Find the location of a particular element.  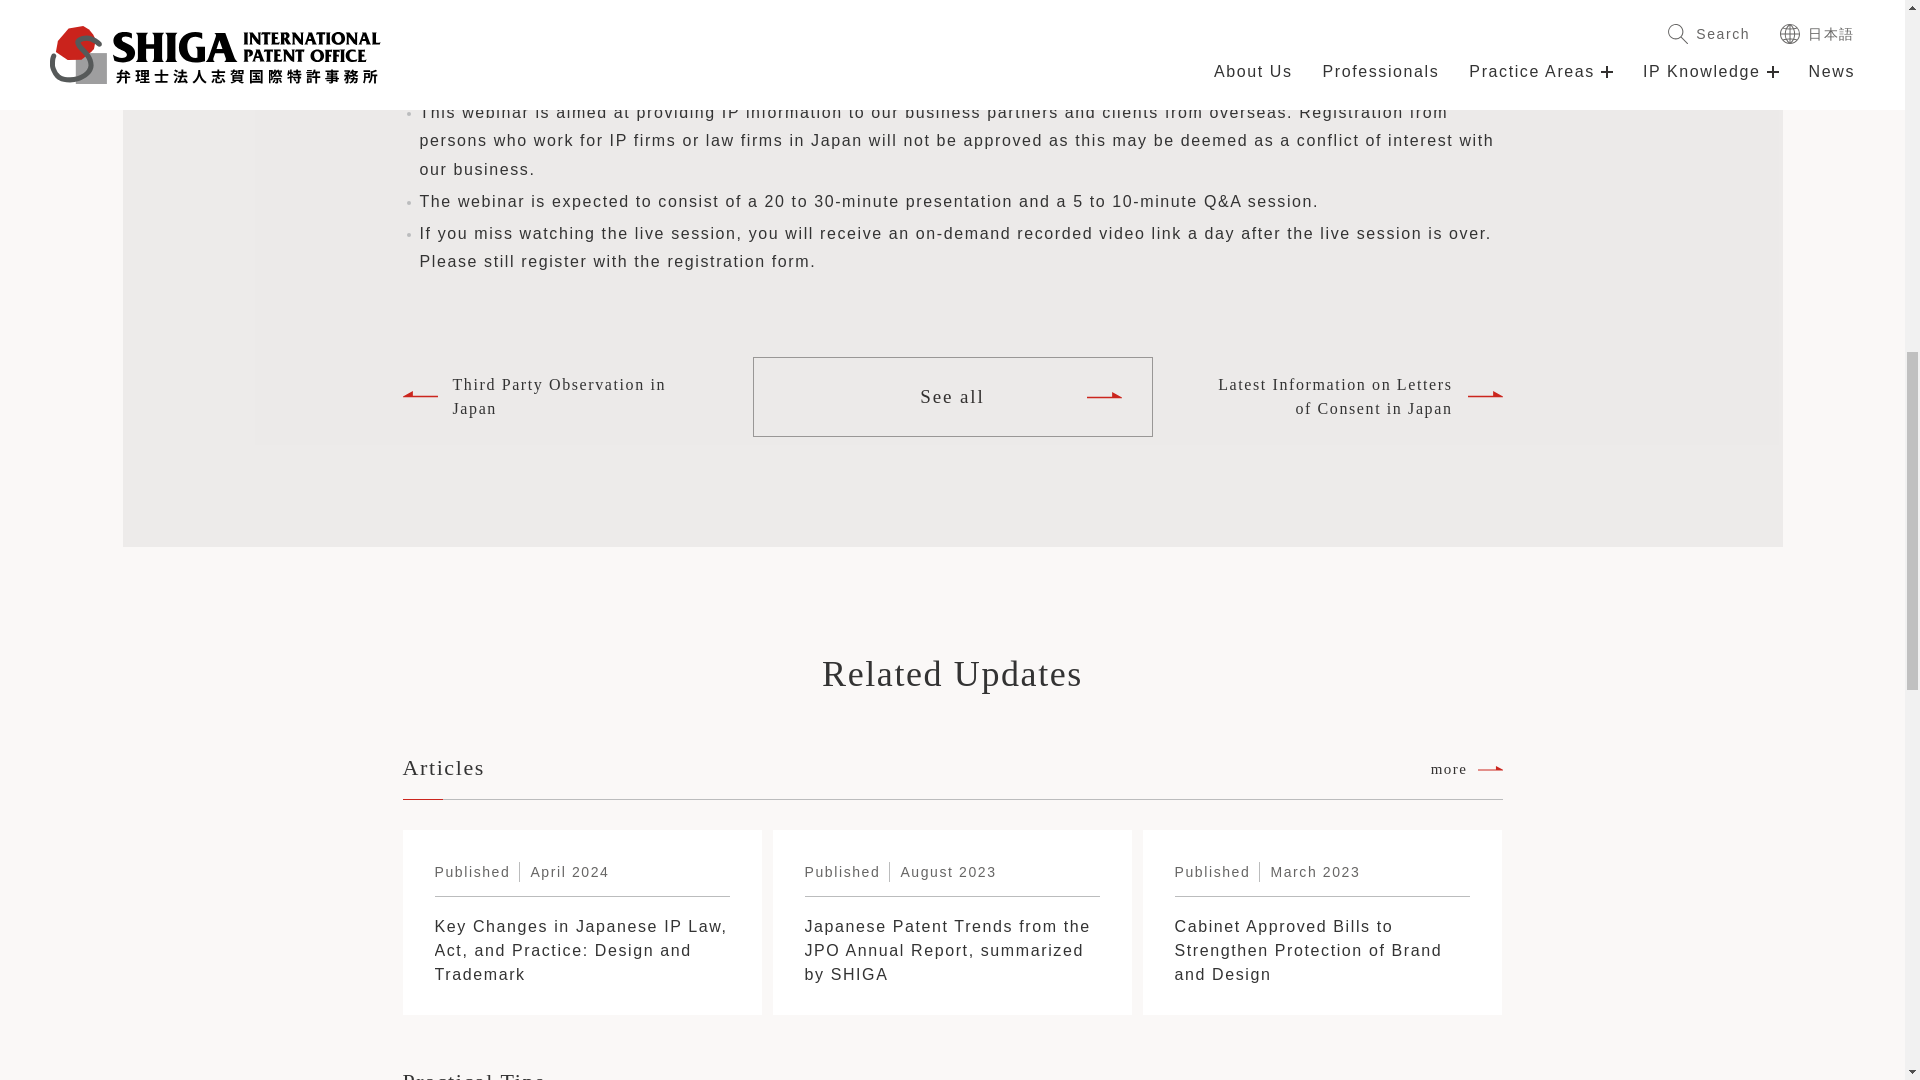

Latest Information on Letters of Consent in Japan is located at coordinates (1351, 396).